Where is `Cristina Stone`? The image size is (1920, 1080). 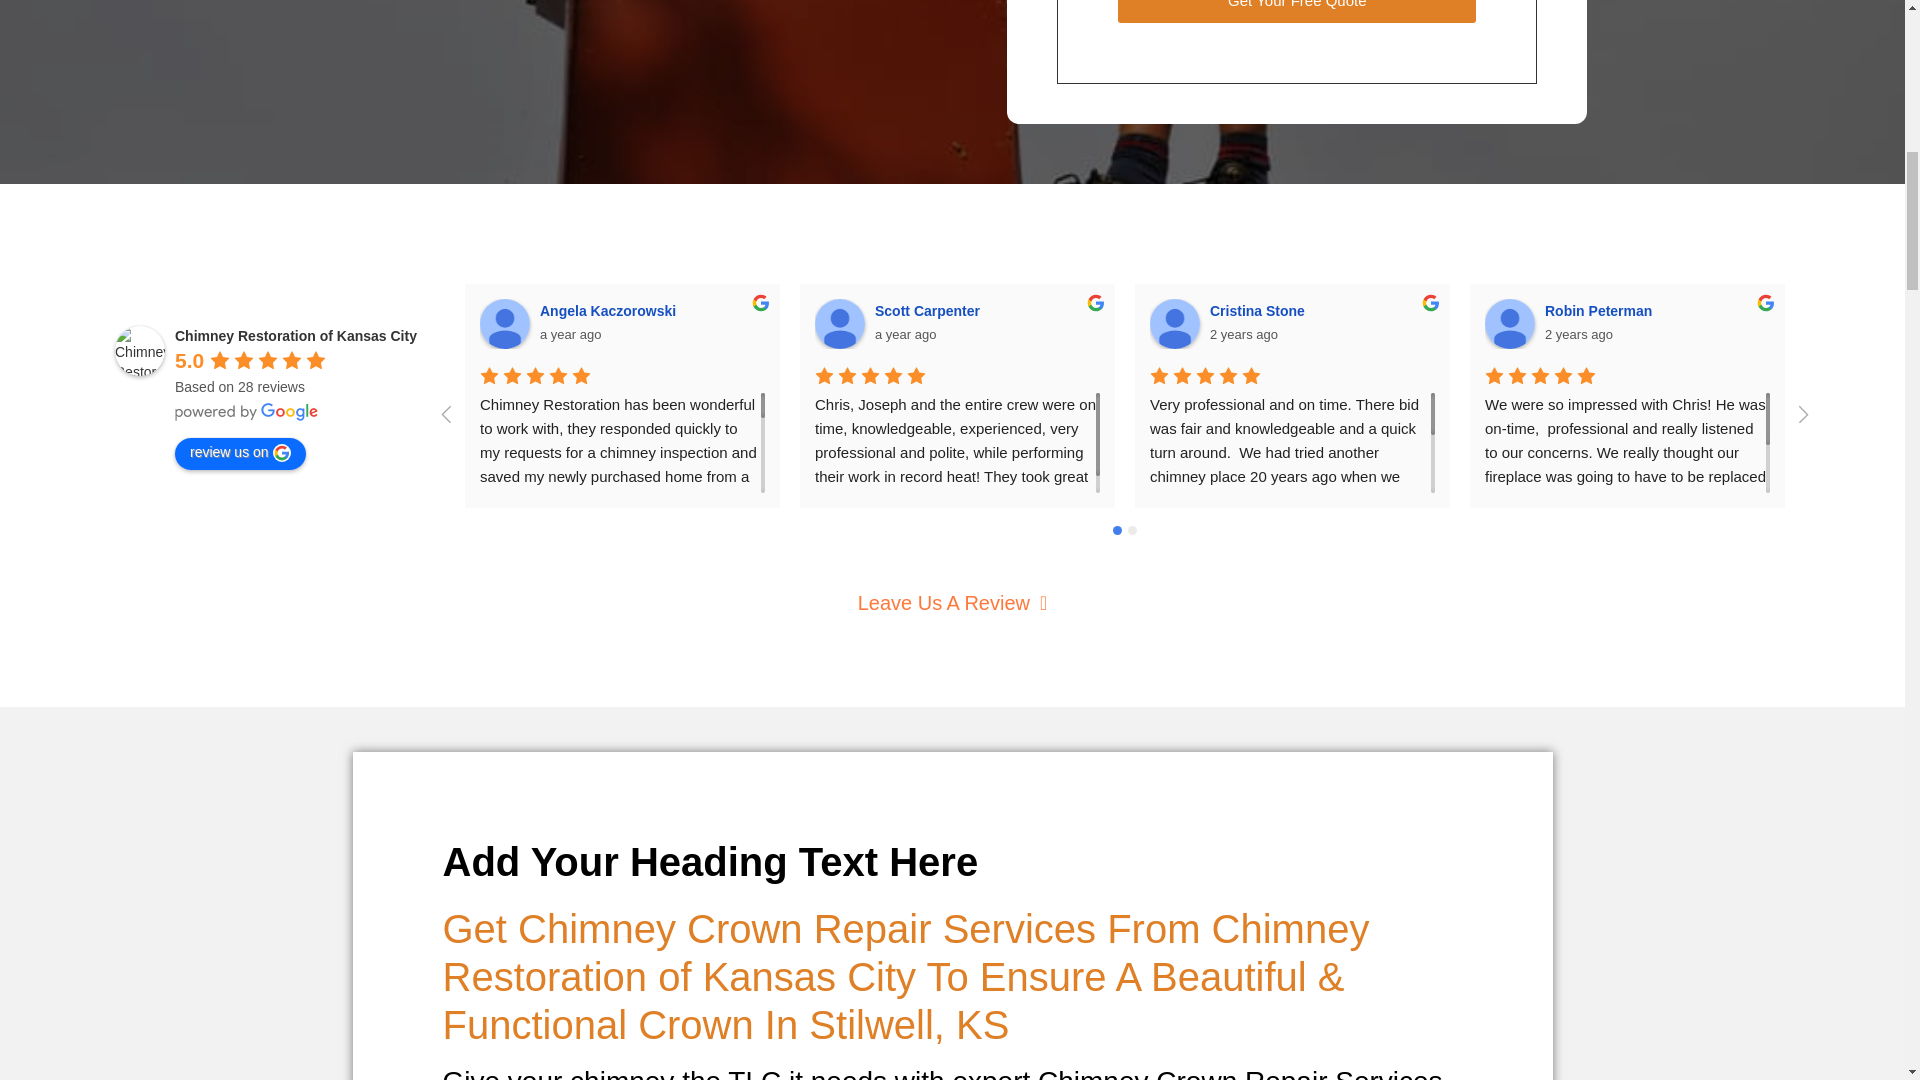 Cristina Stone is located at coordinates (1175, 324).